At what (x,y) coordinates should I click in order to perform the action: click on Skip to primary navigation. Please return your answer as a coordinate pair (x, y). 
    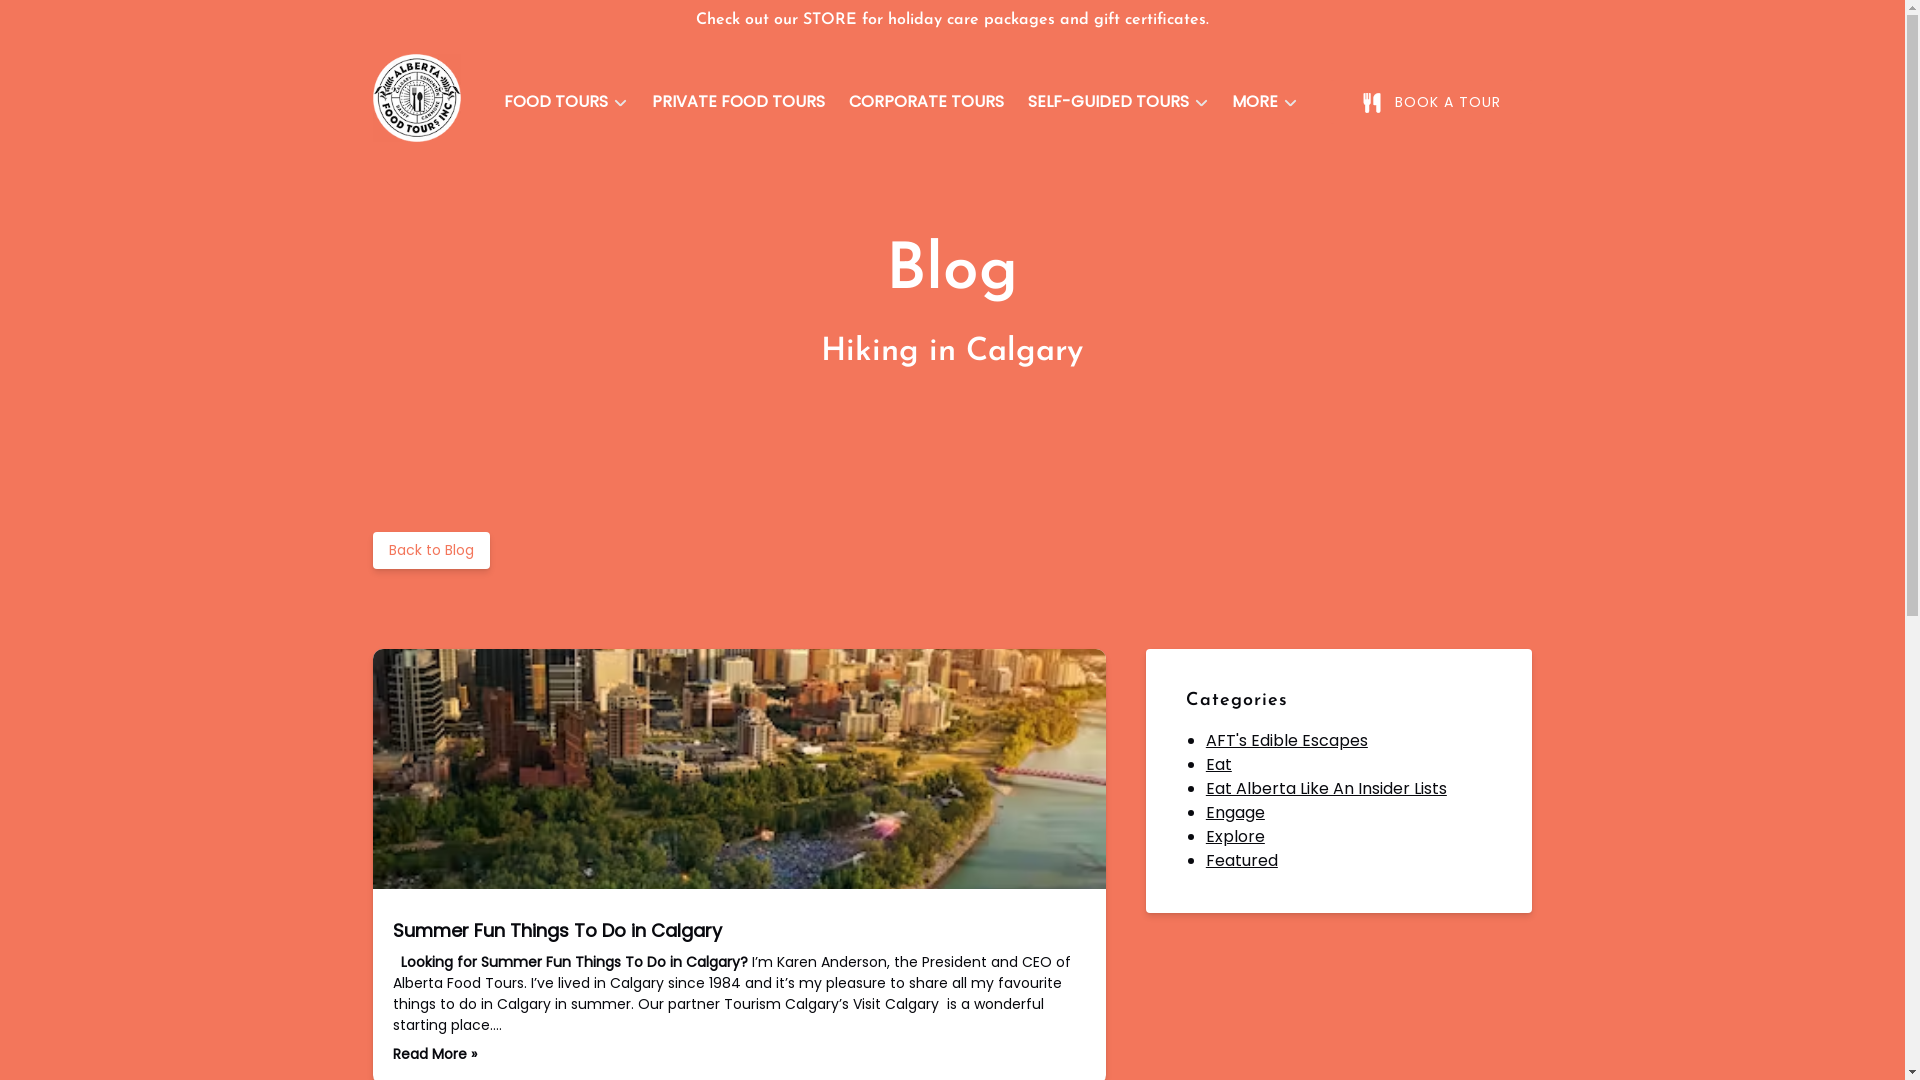
    Looking at the image, I should click on (113, 22).